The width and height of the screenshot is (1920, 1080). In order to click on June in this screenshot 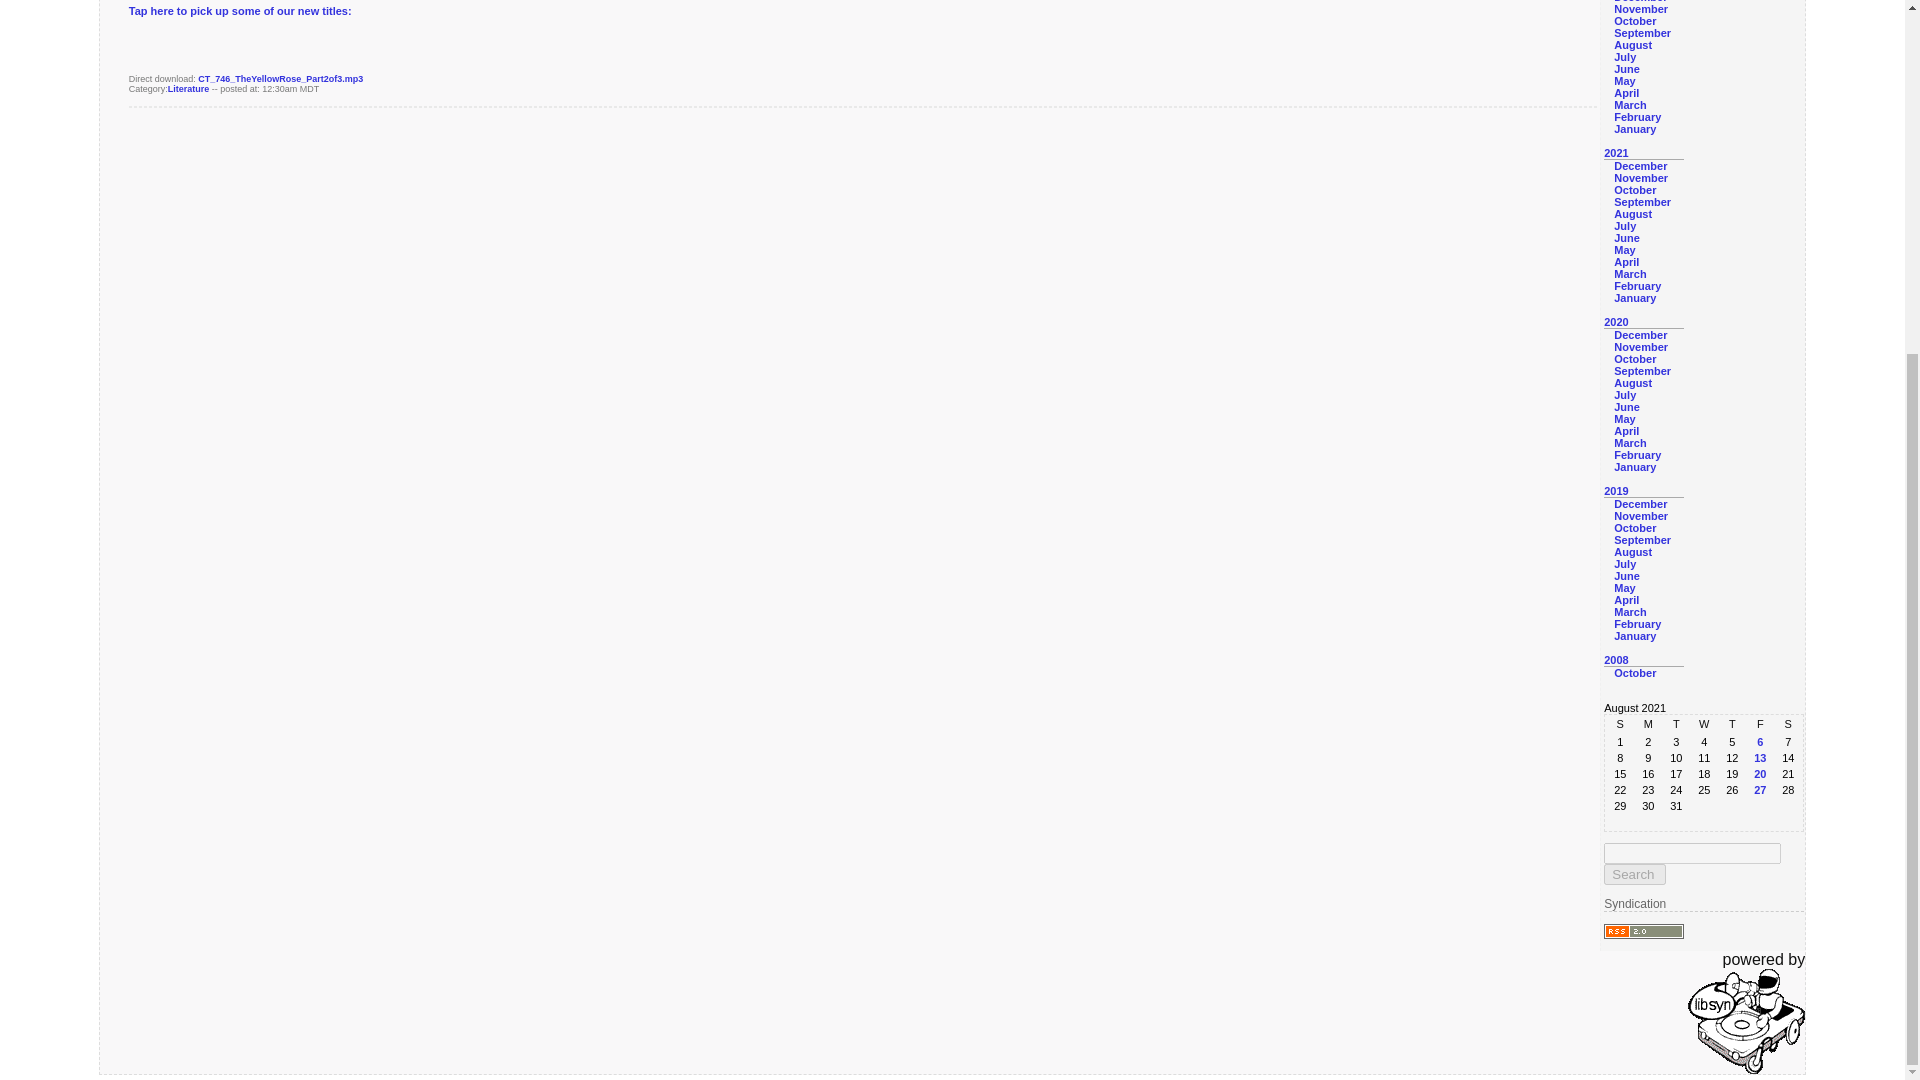, I will do `click(1626, 68)`.